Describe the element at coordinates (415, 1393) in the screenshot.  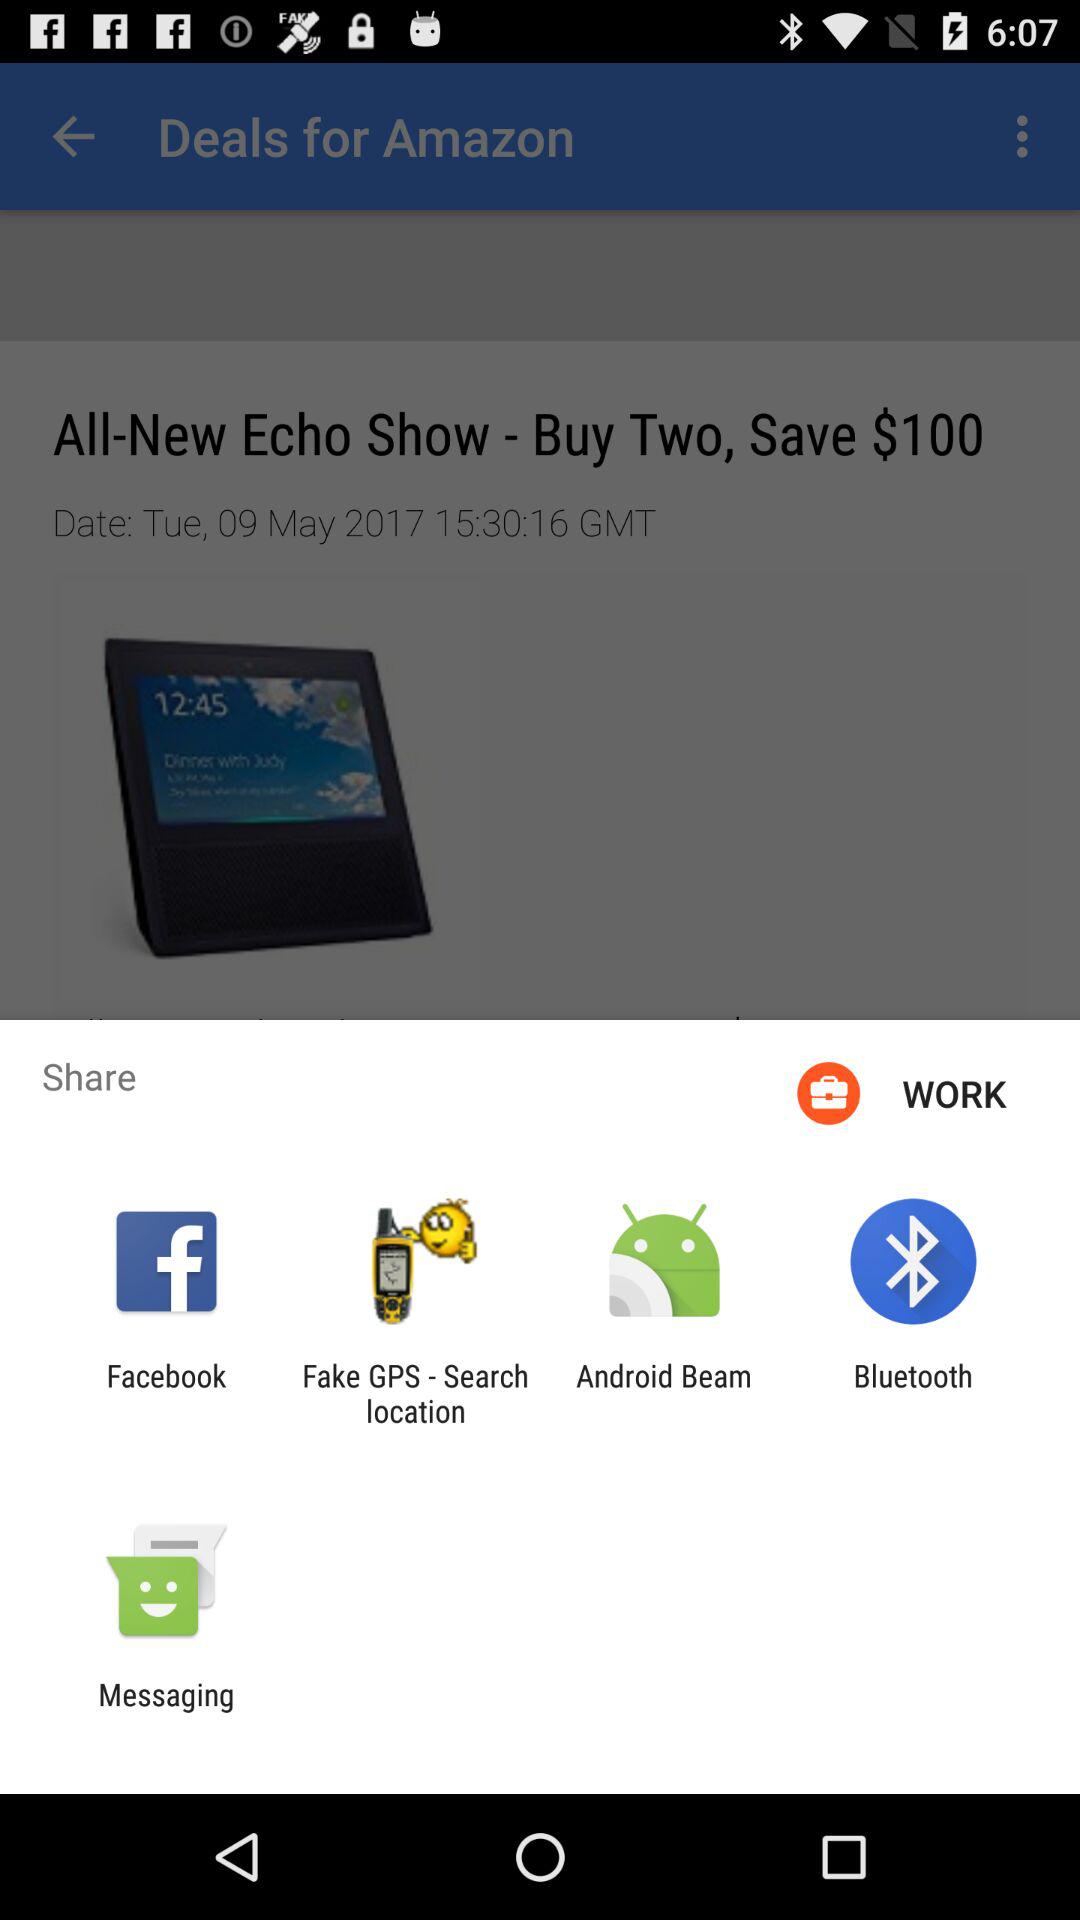
I see `tap the app to the left of android beam app` at that location.